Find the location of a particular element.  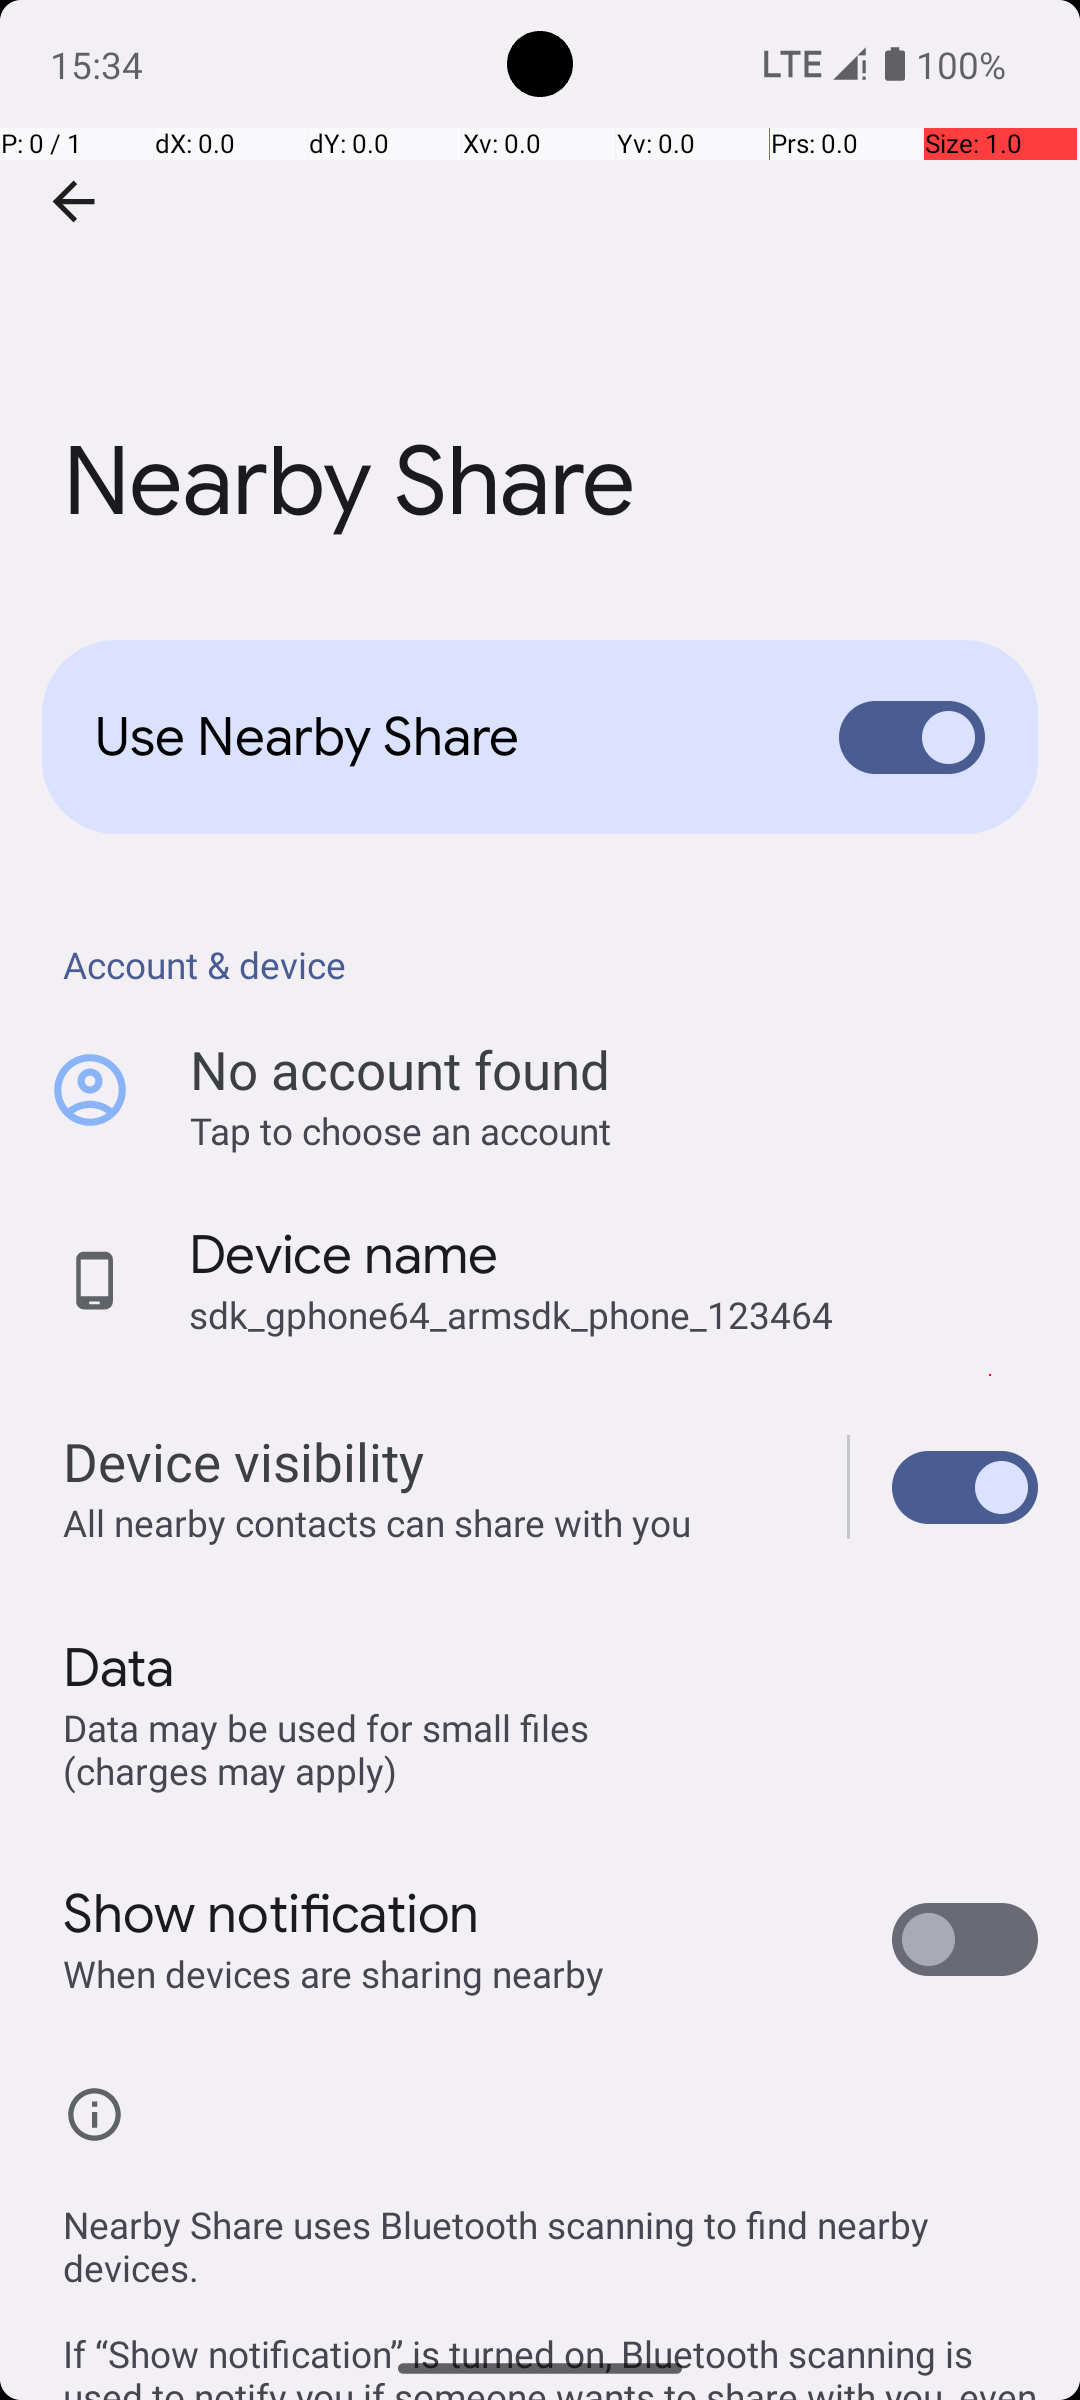

Data may be used for small files 
(charges may apply) is located at coordinates (330, 1748).